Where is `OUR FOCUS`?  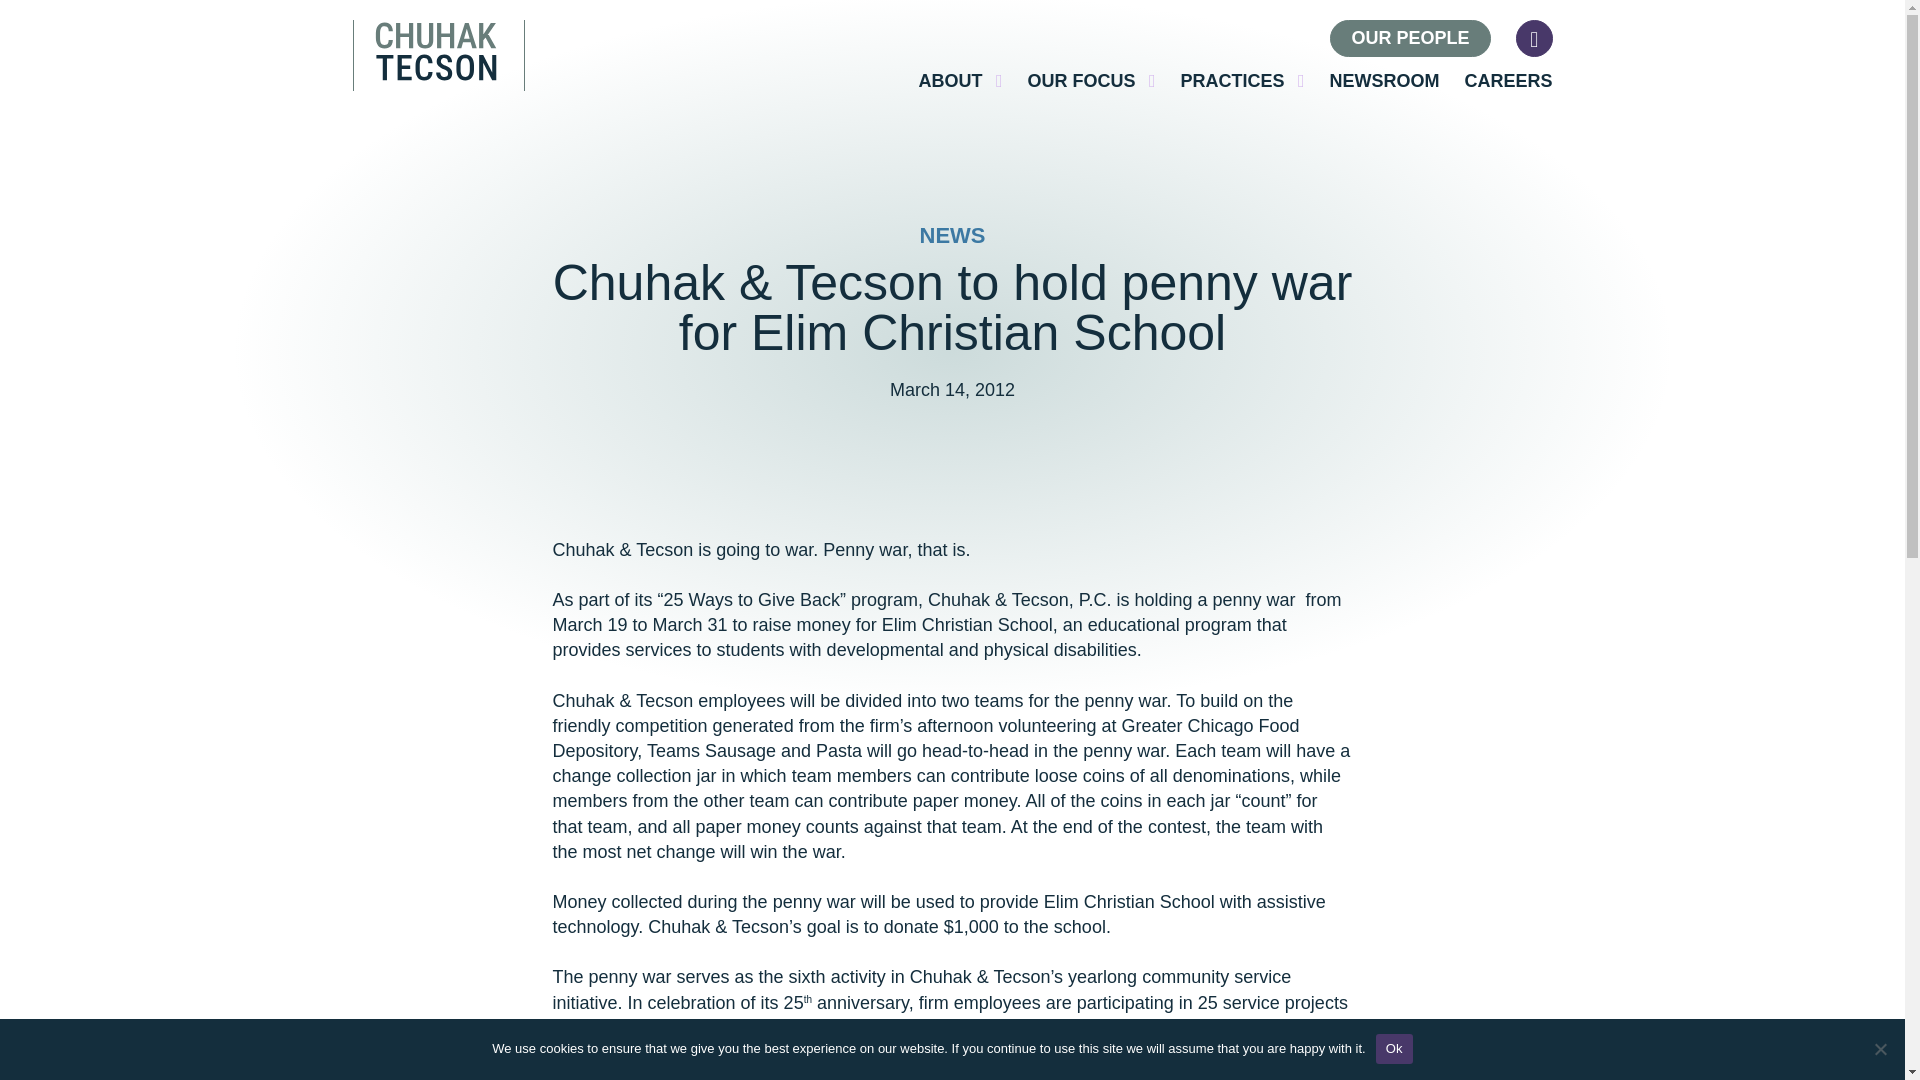 OUR FOCUS is located at coordinates (1091, 80).